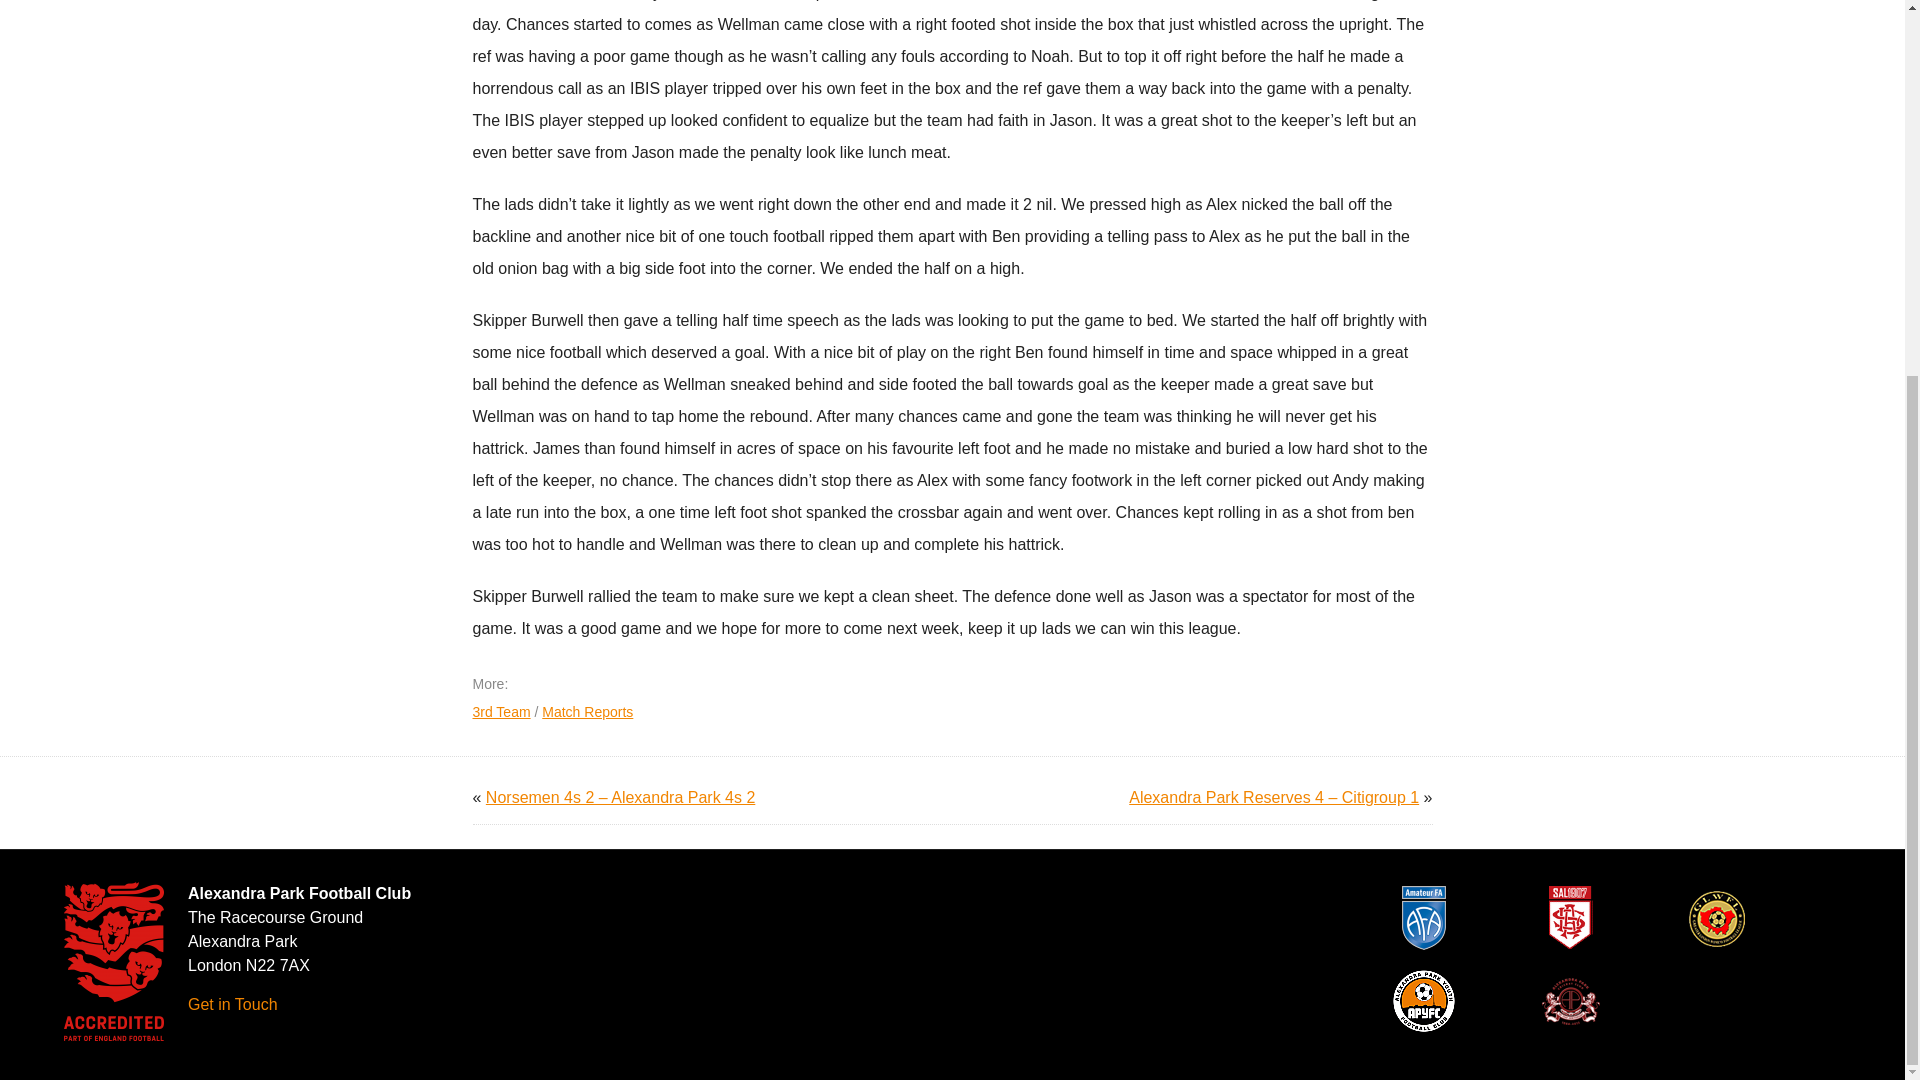  I want to click on Match Reports, so click(587, 712).